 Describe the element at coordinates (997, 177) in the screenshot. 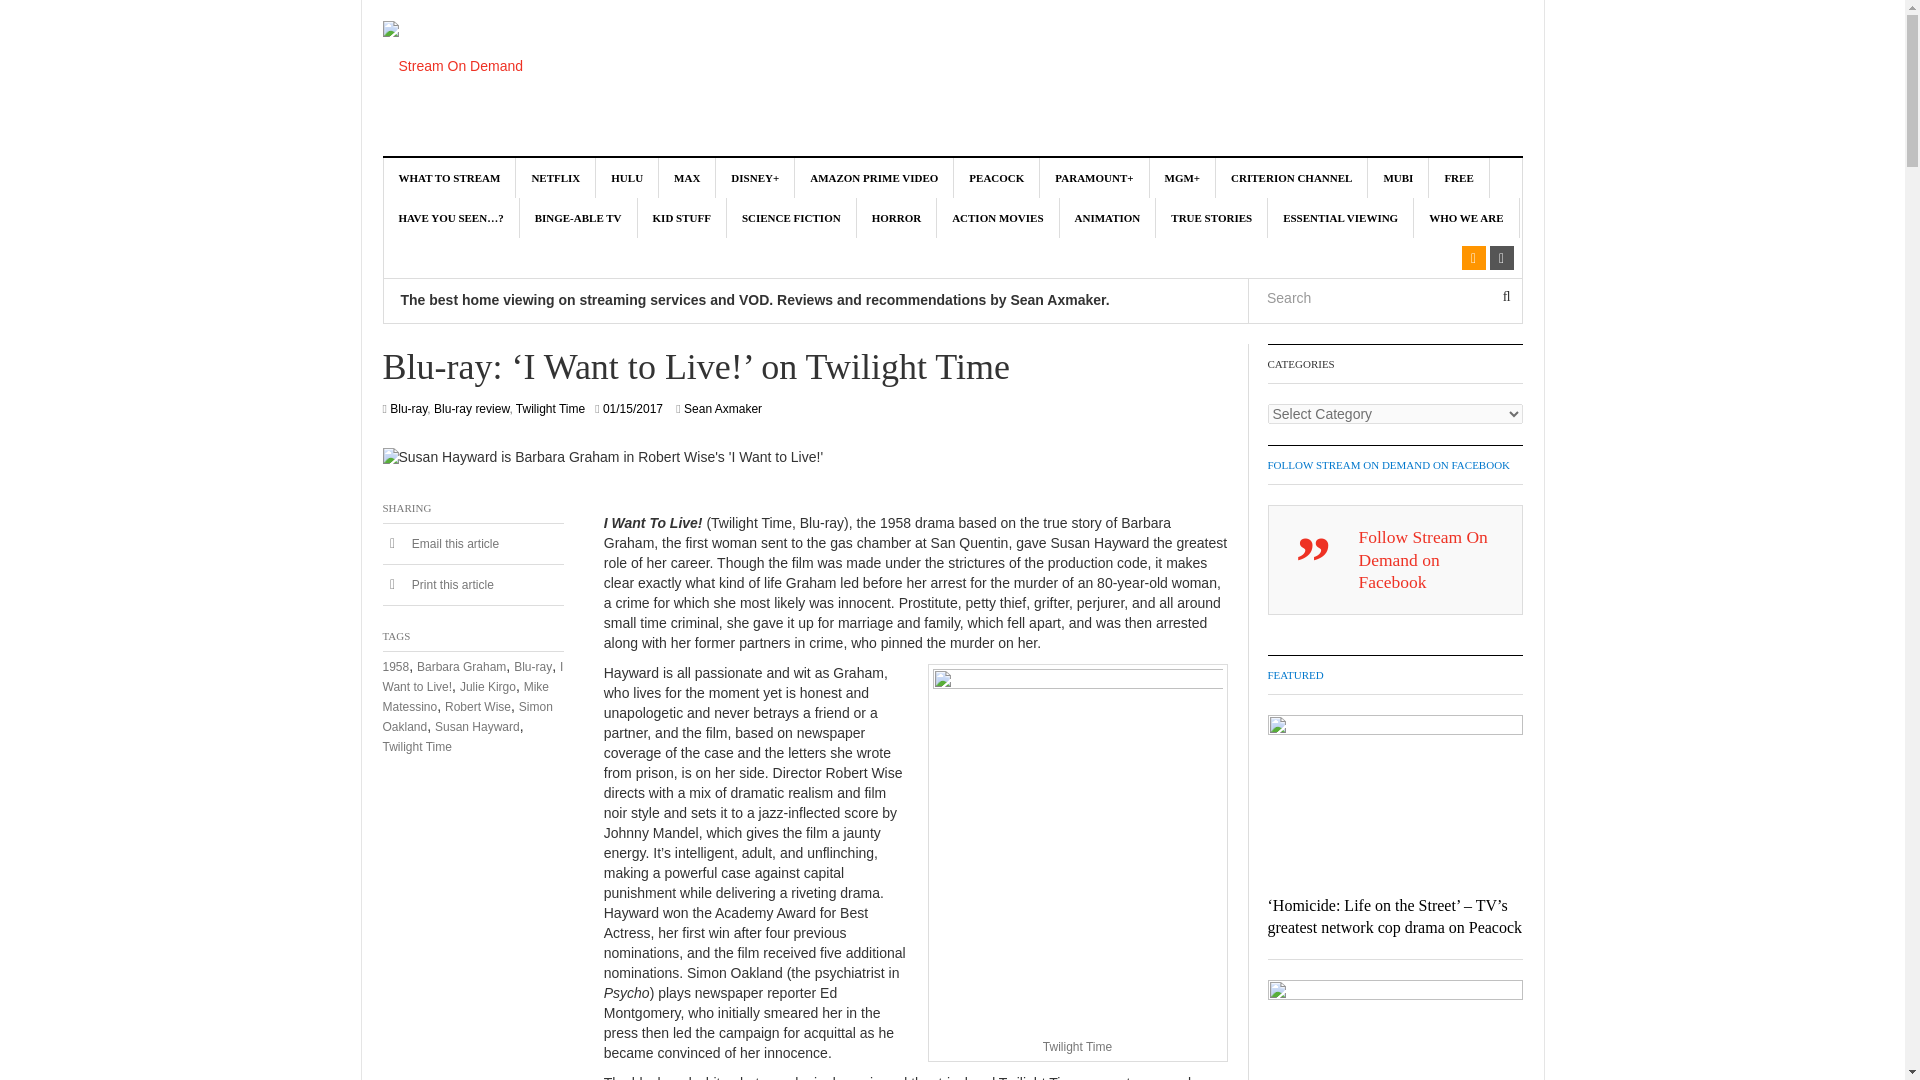

I see `PEACOCK` at that location.